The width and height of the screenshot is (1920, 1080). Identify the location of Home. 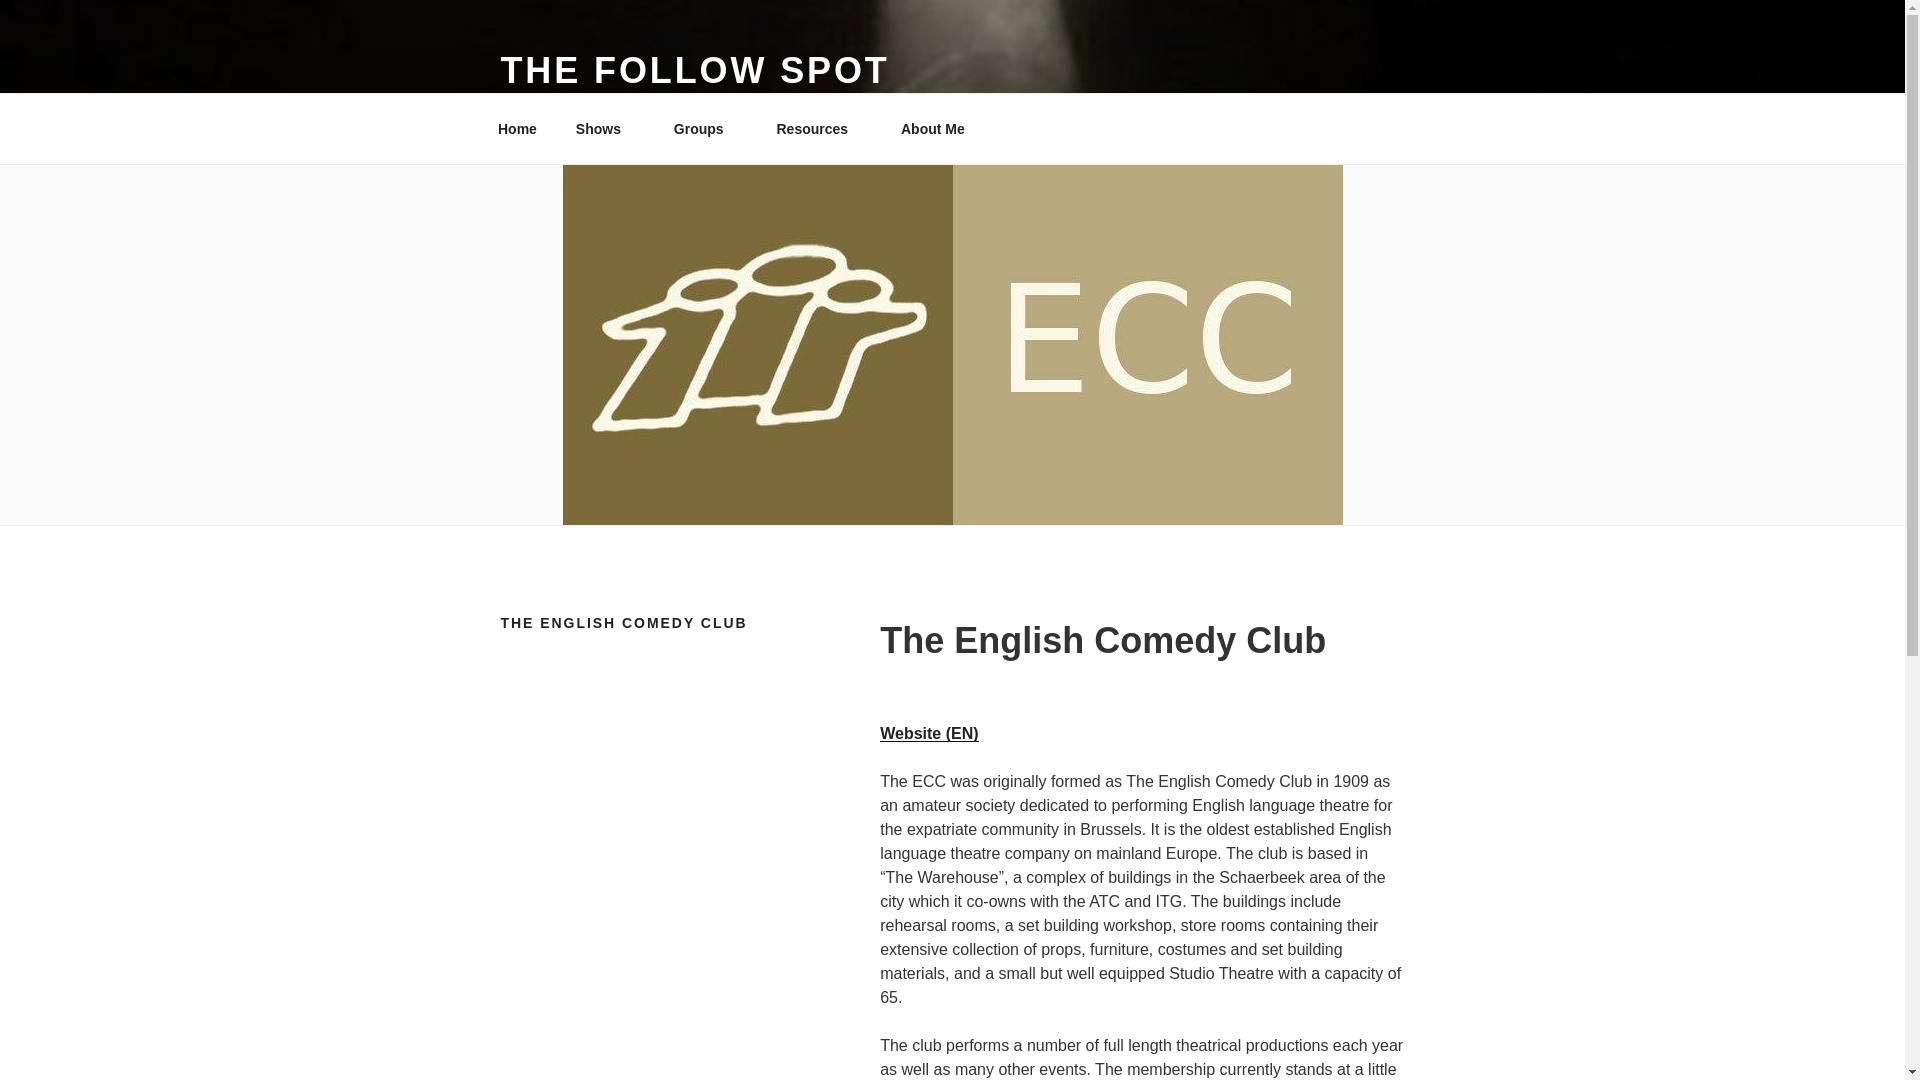
(517, 128).